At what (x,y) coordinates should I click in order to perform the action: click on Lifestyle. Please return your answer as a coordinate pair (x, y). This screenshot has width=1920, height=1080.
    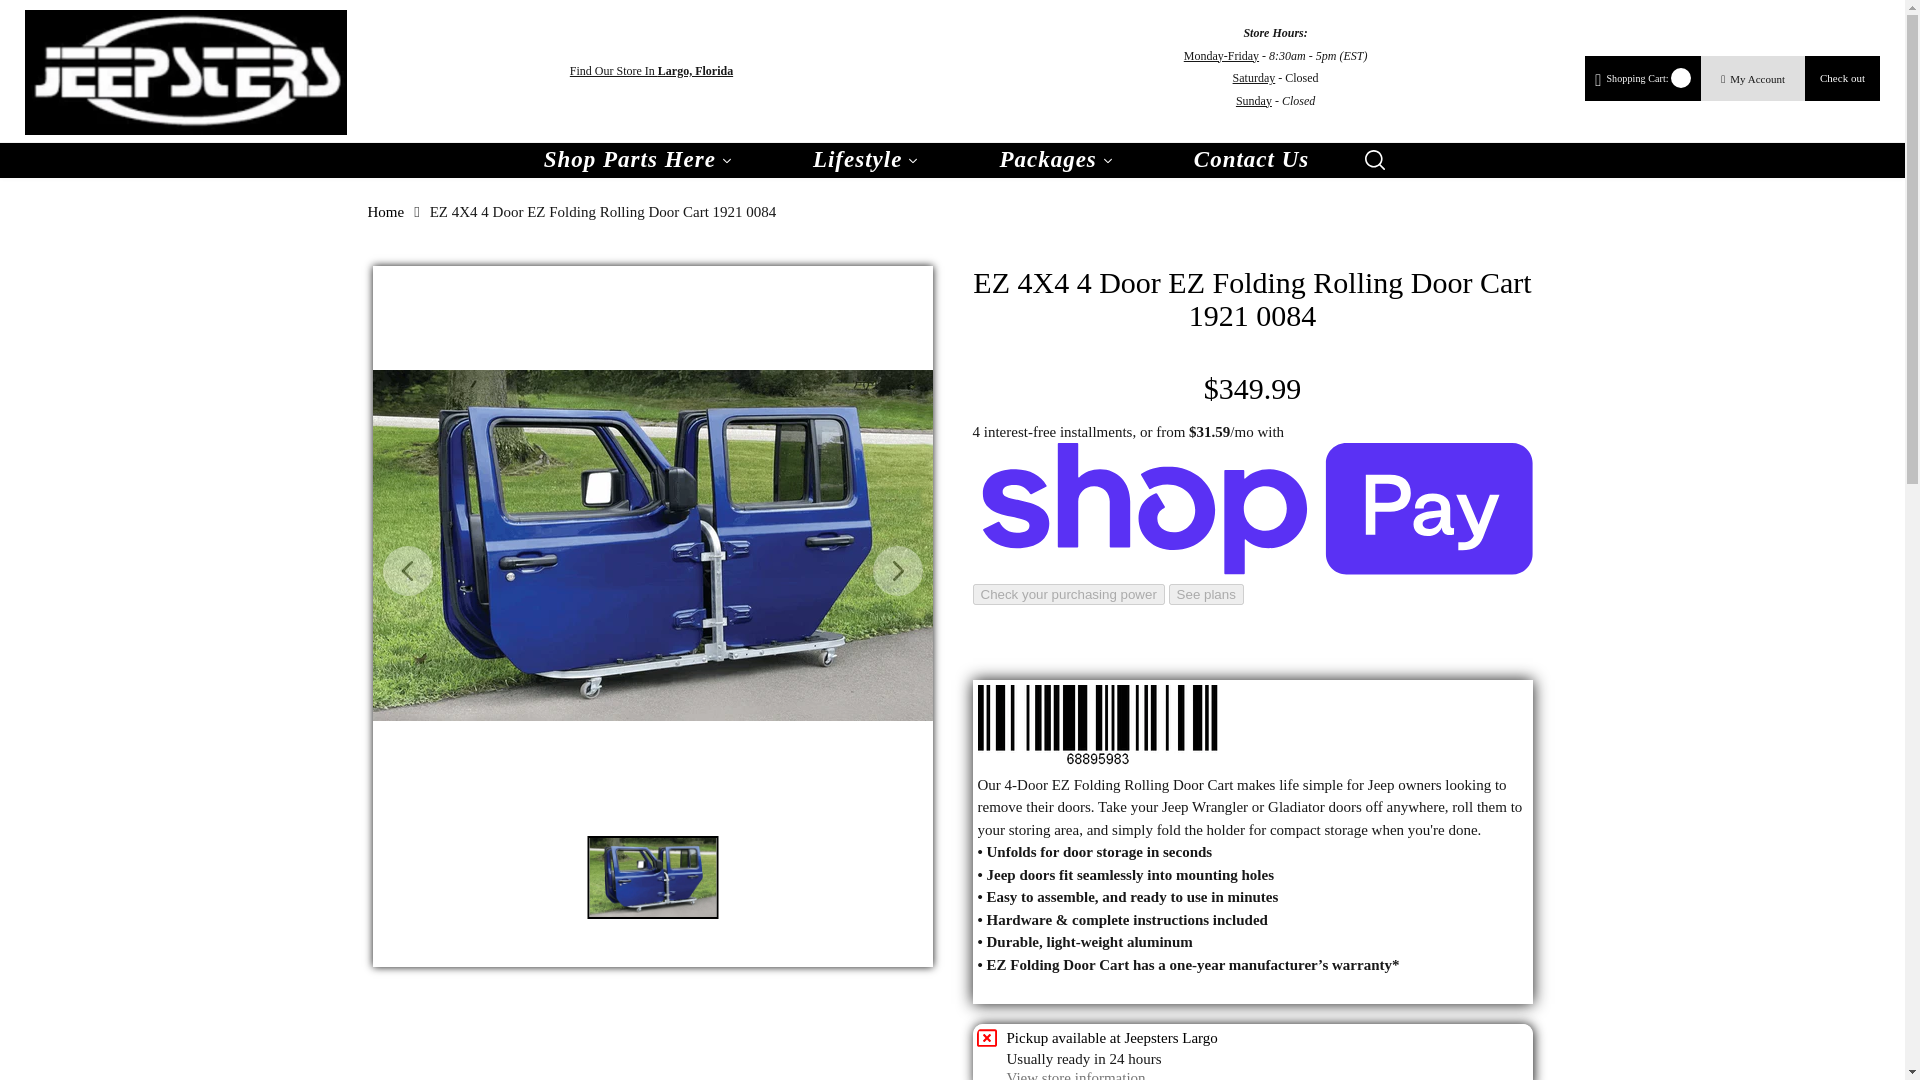
    Looking at the image, I should click on (866, 160).